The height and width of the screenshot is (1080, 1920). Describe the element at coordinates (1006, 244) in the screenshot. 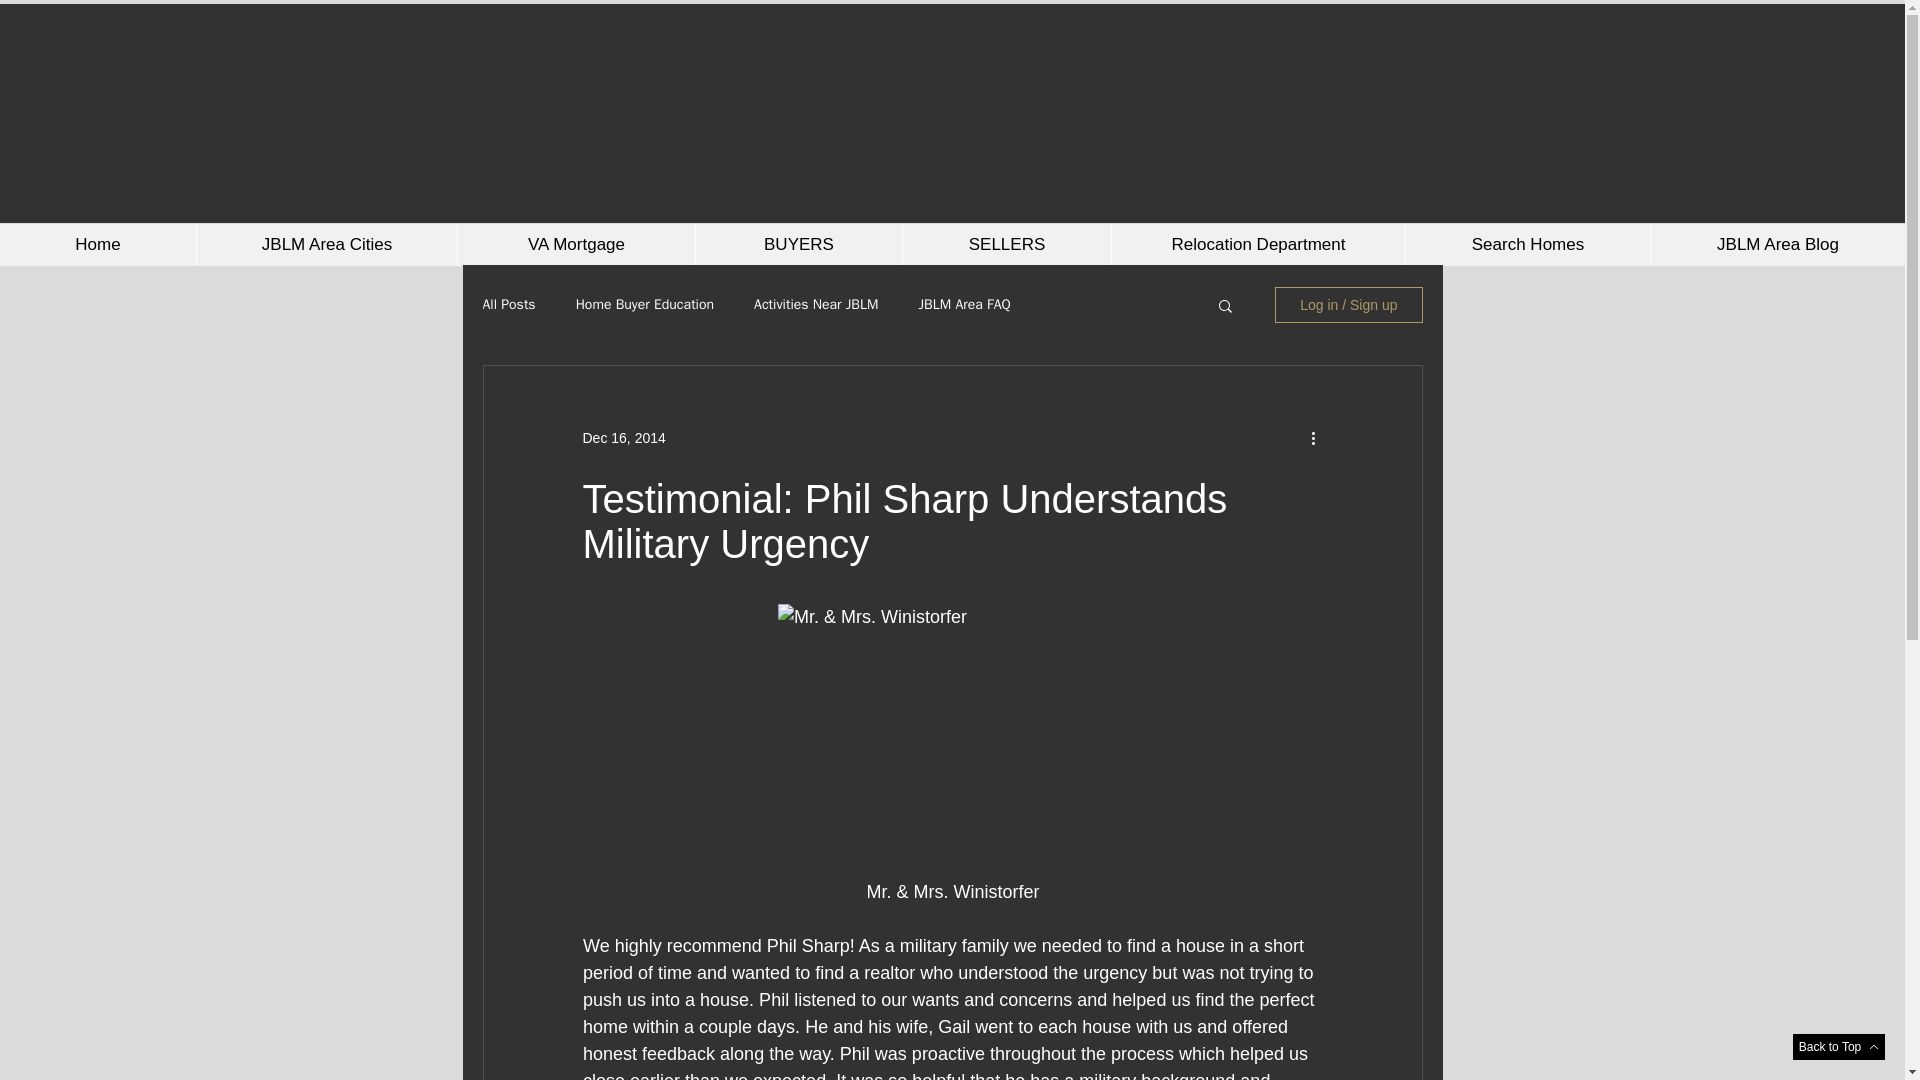

I see `SELLERS` at that location.